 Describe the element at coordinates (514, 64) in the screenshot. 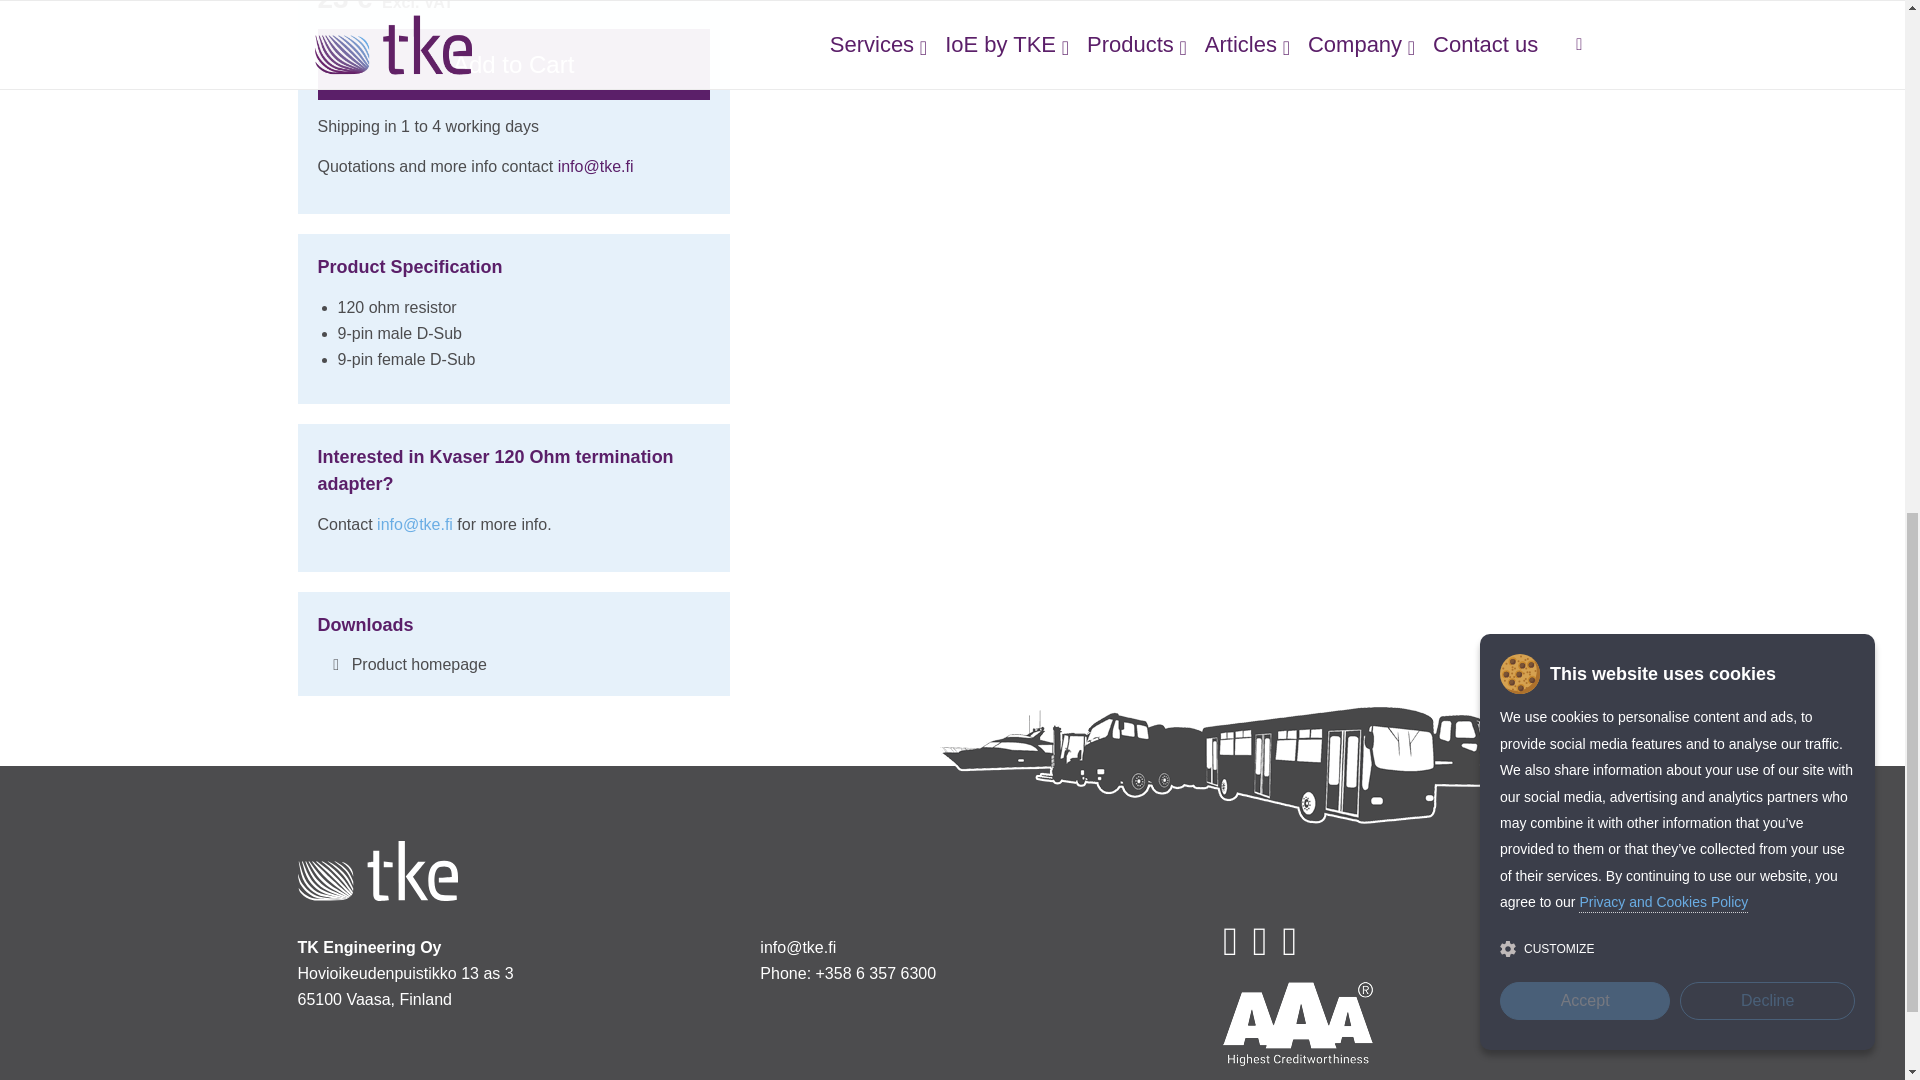

I see `Add to Cart` at that location.